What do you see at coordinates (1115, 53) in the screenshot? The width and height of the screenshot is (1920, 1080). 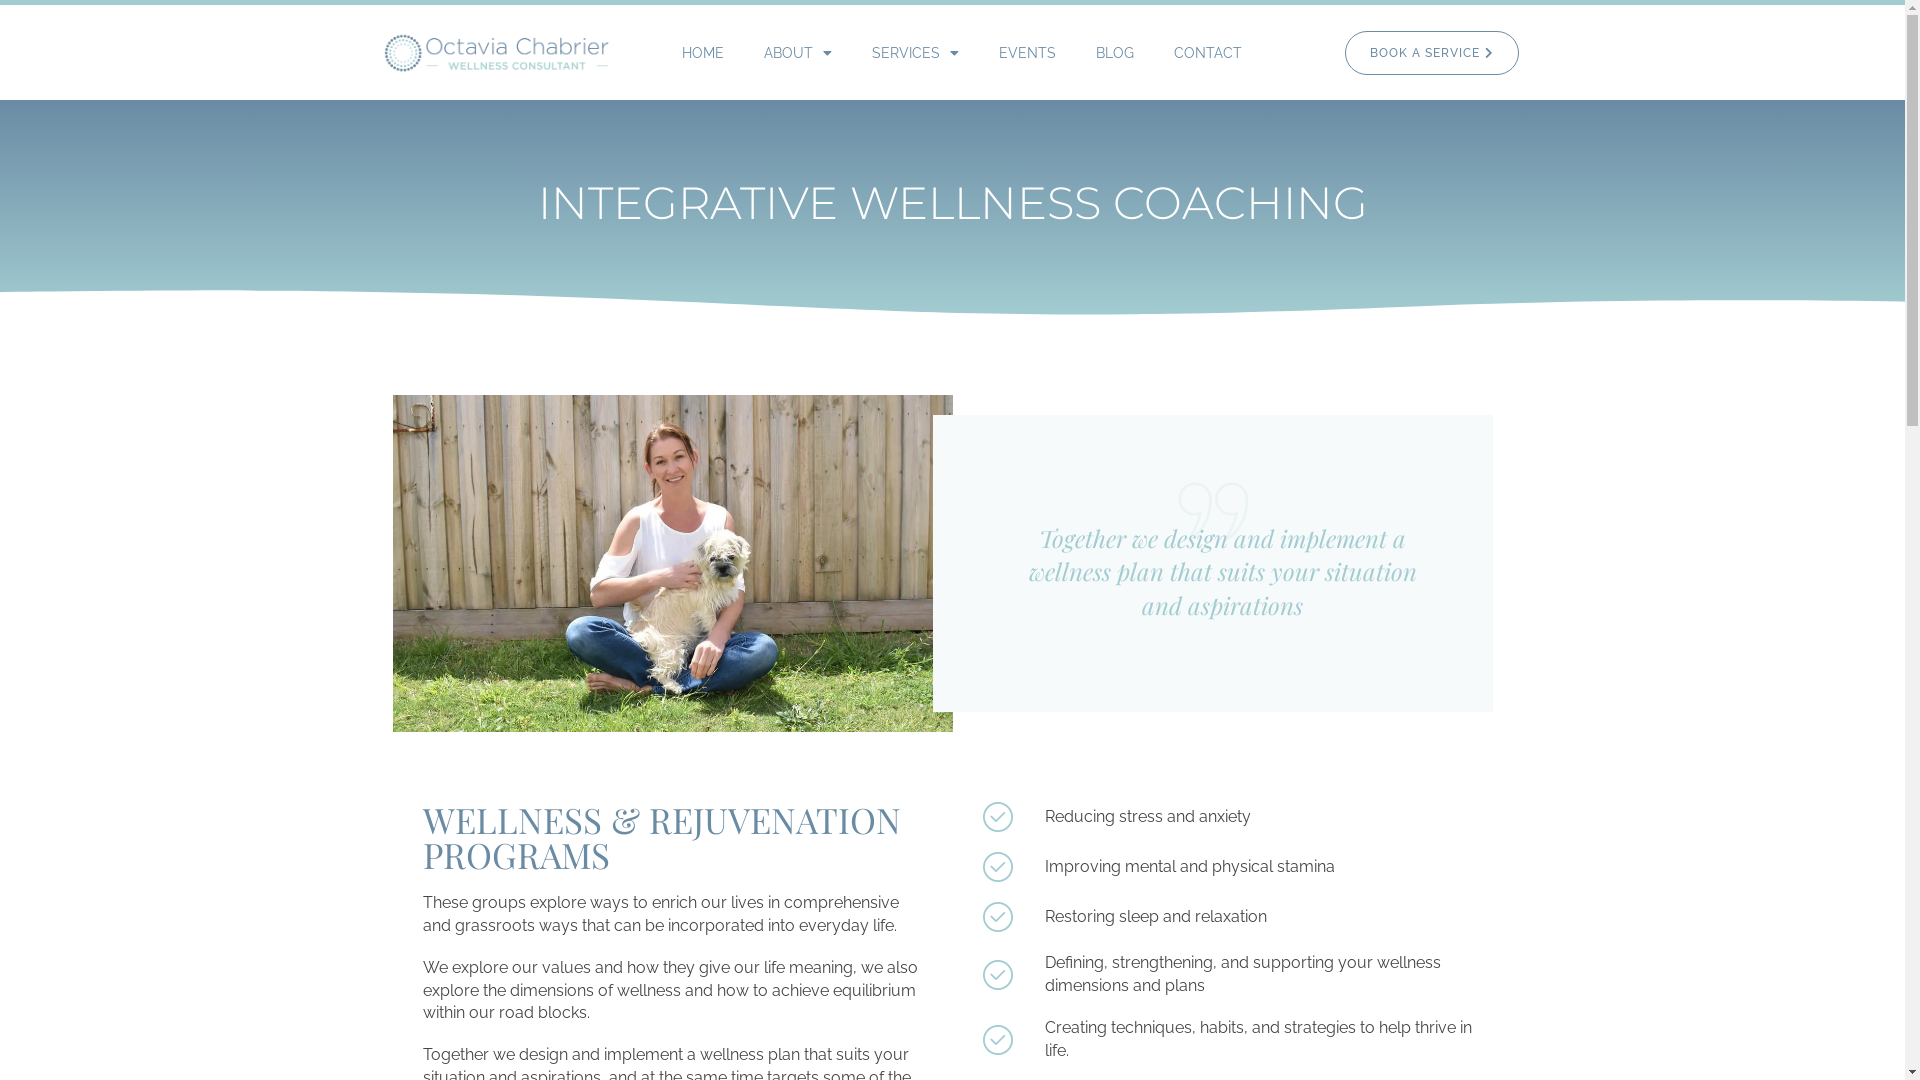 I see `BLOG` at bounding box center [1115, 53].